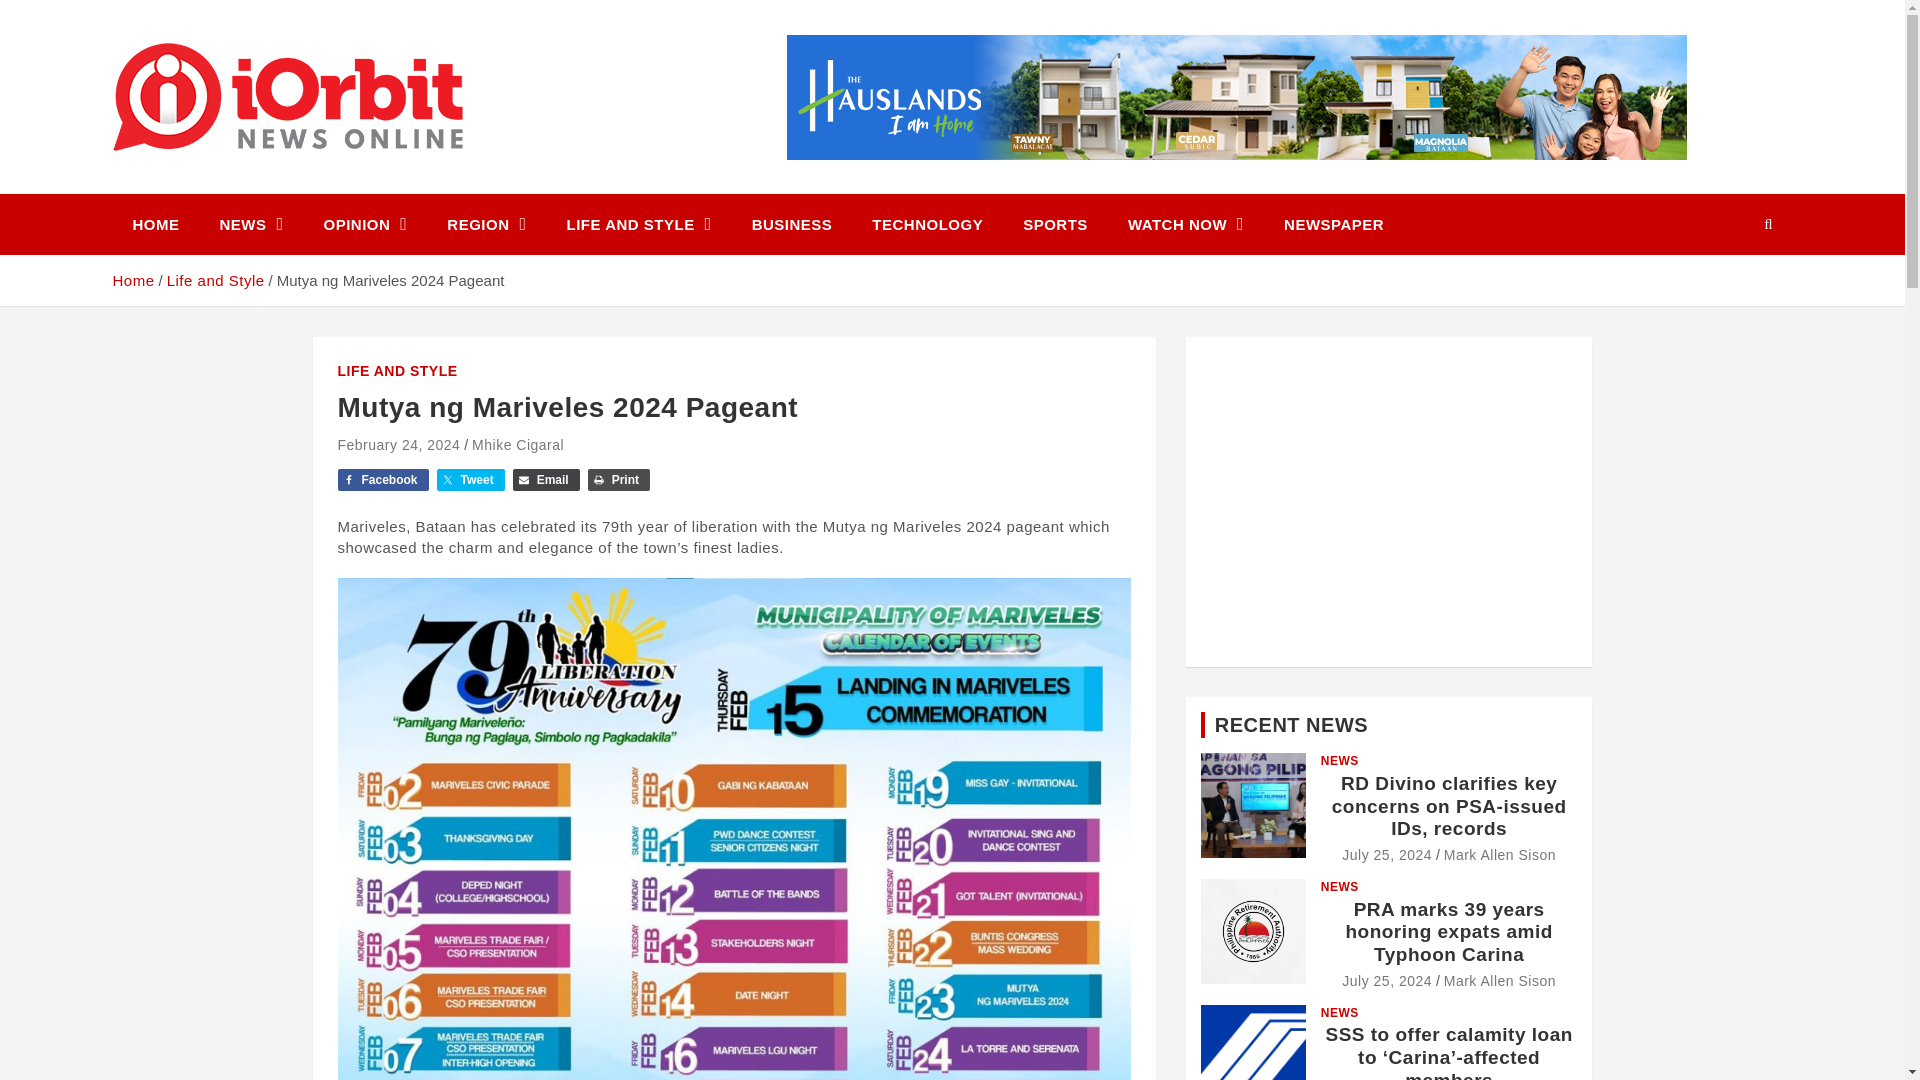  Describe the element at coordinates (294, 190) in the screenshot. I see `iOrbit News Online` at that location.